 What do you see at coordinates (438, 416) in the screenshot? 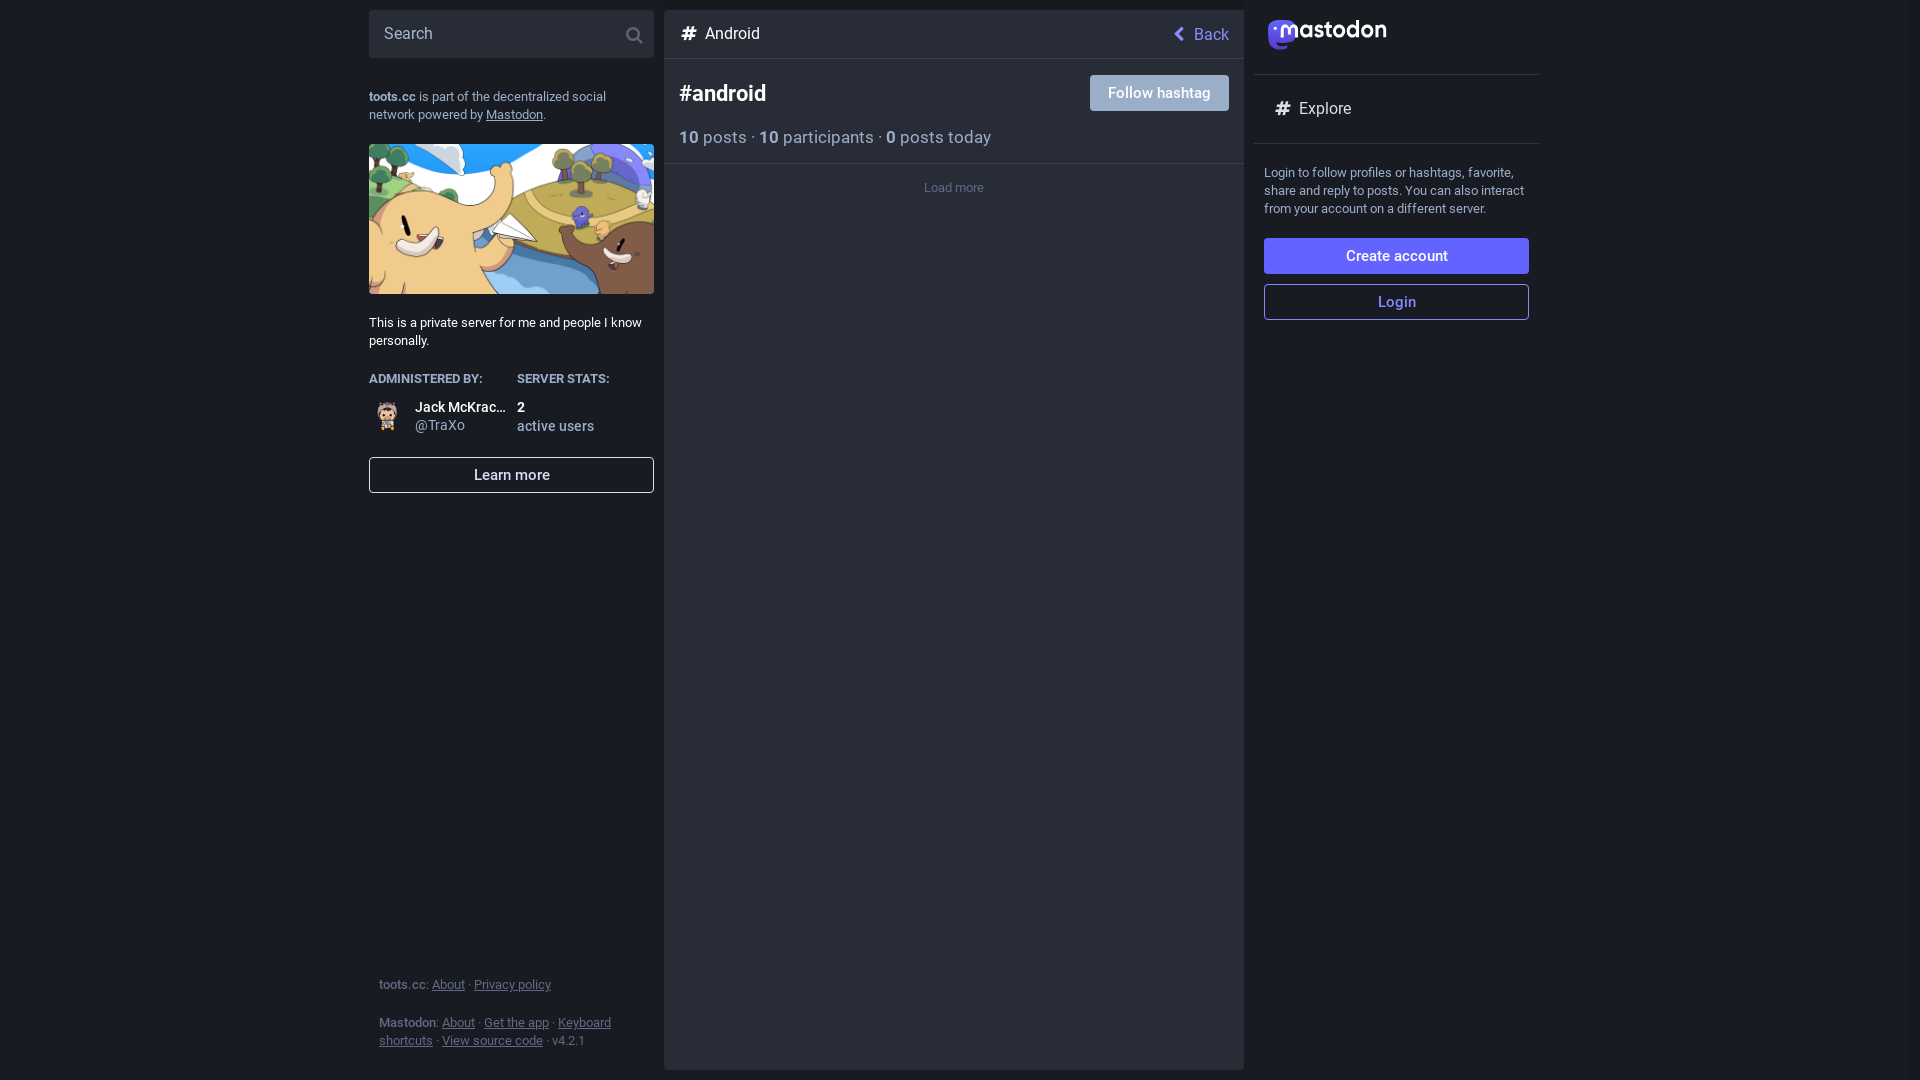
I see `Jack McKracken
@TraXo` at bounding box center [438, 416].